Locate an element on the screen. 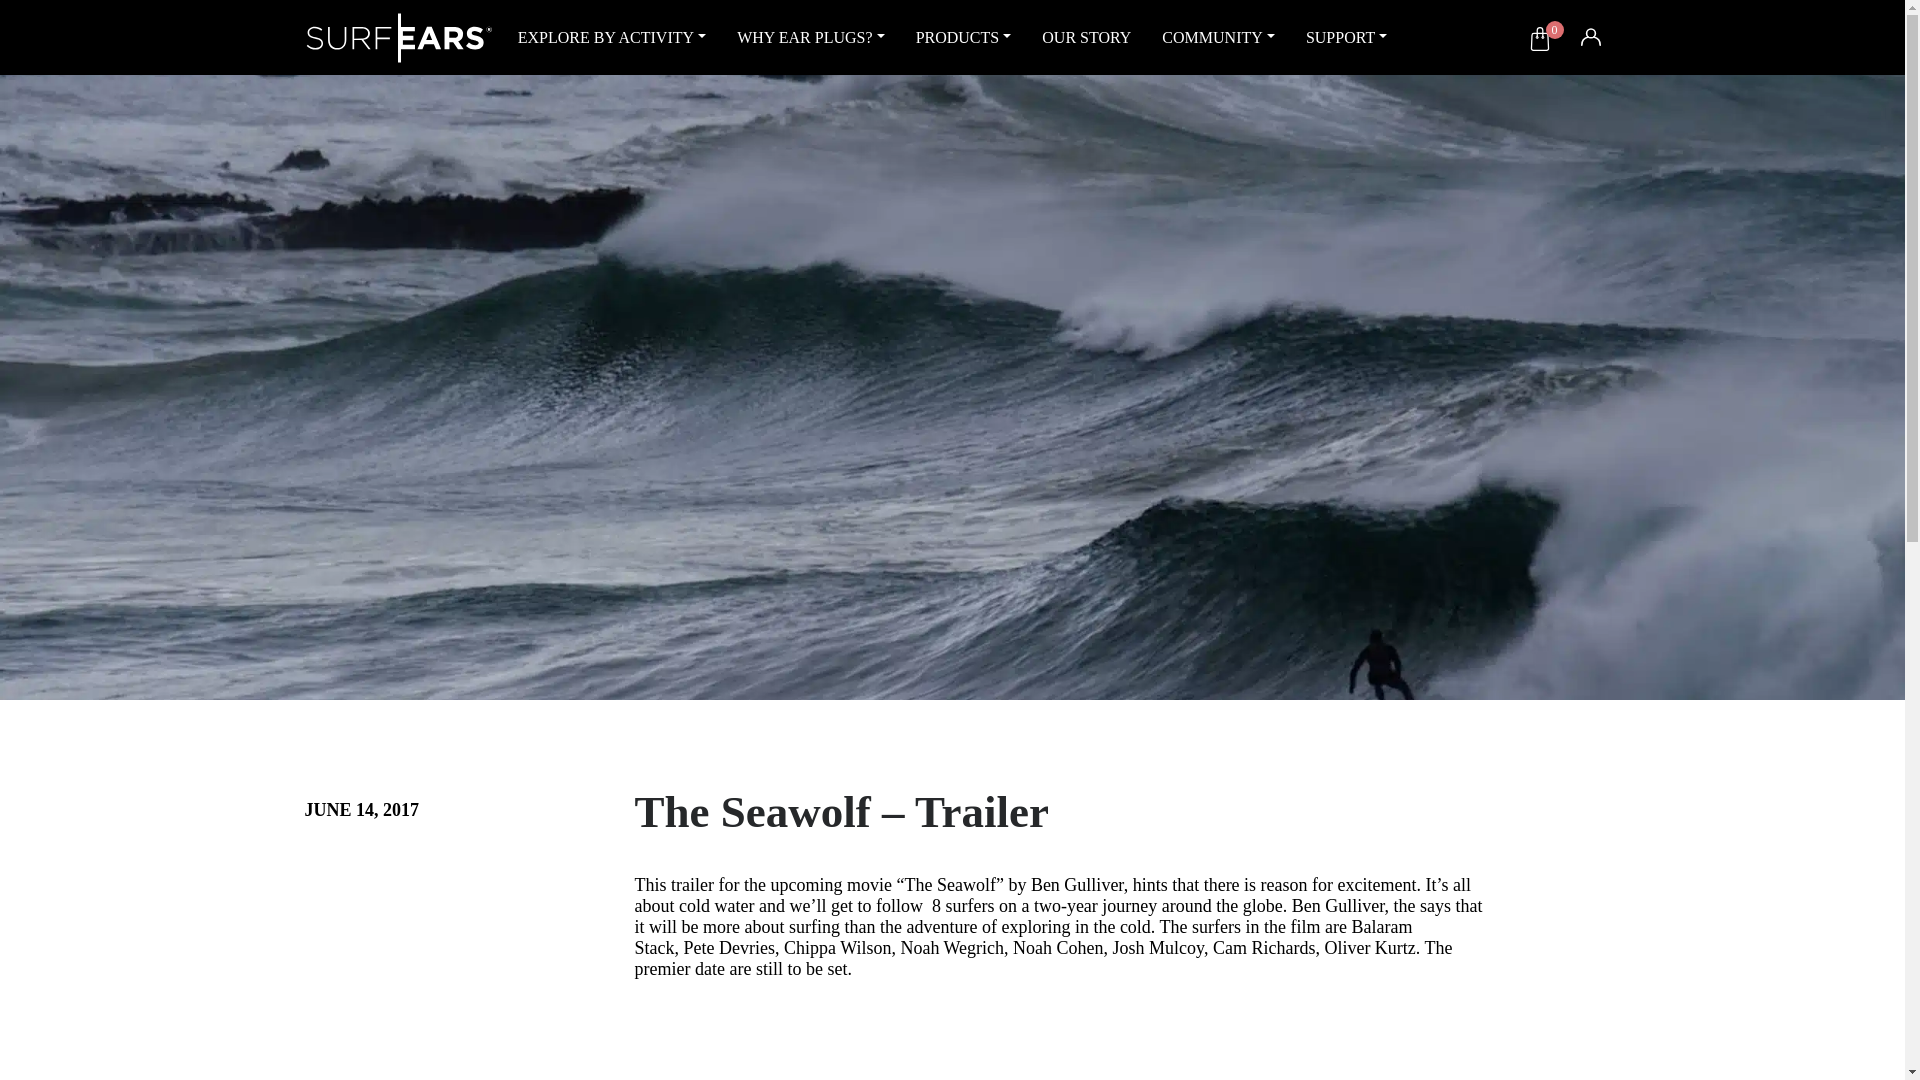 Image resolution: width=1920 pixels, height=1080 pixels. OUR STORY is located at coordinates (1086, 37).